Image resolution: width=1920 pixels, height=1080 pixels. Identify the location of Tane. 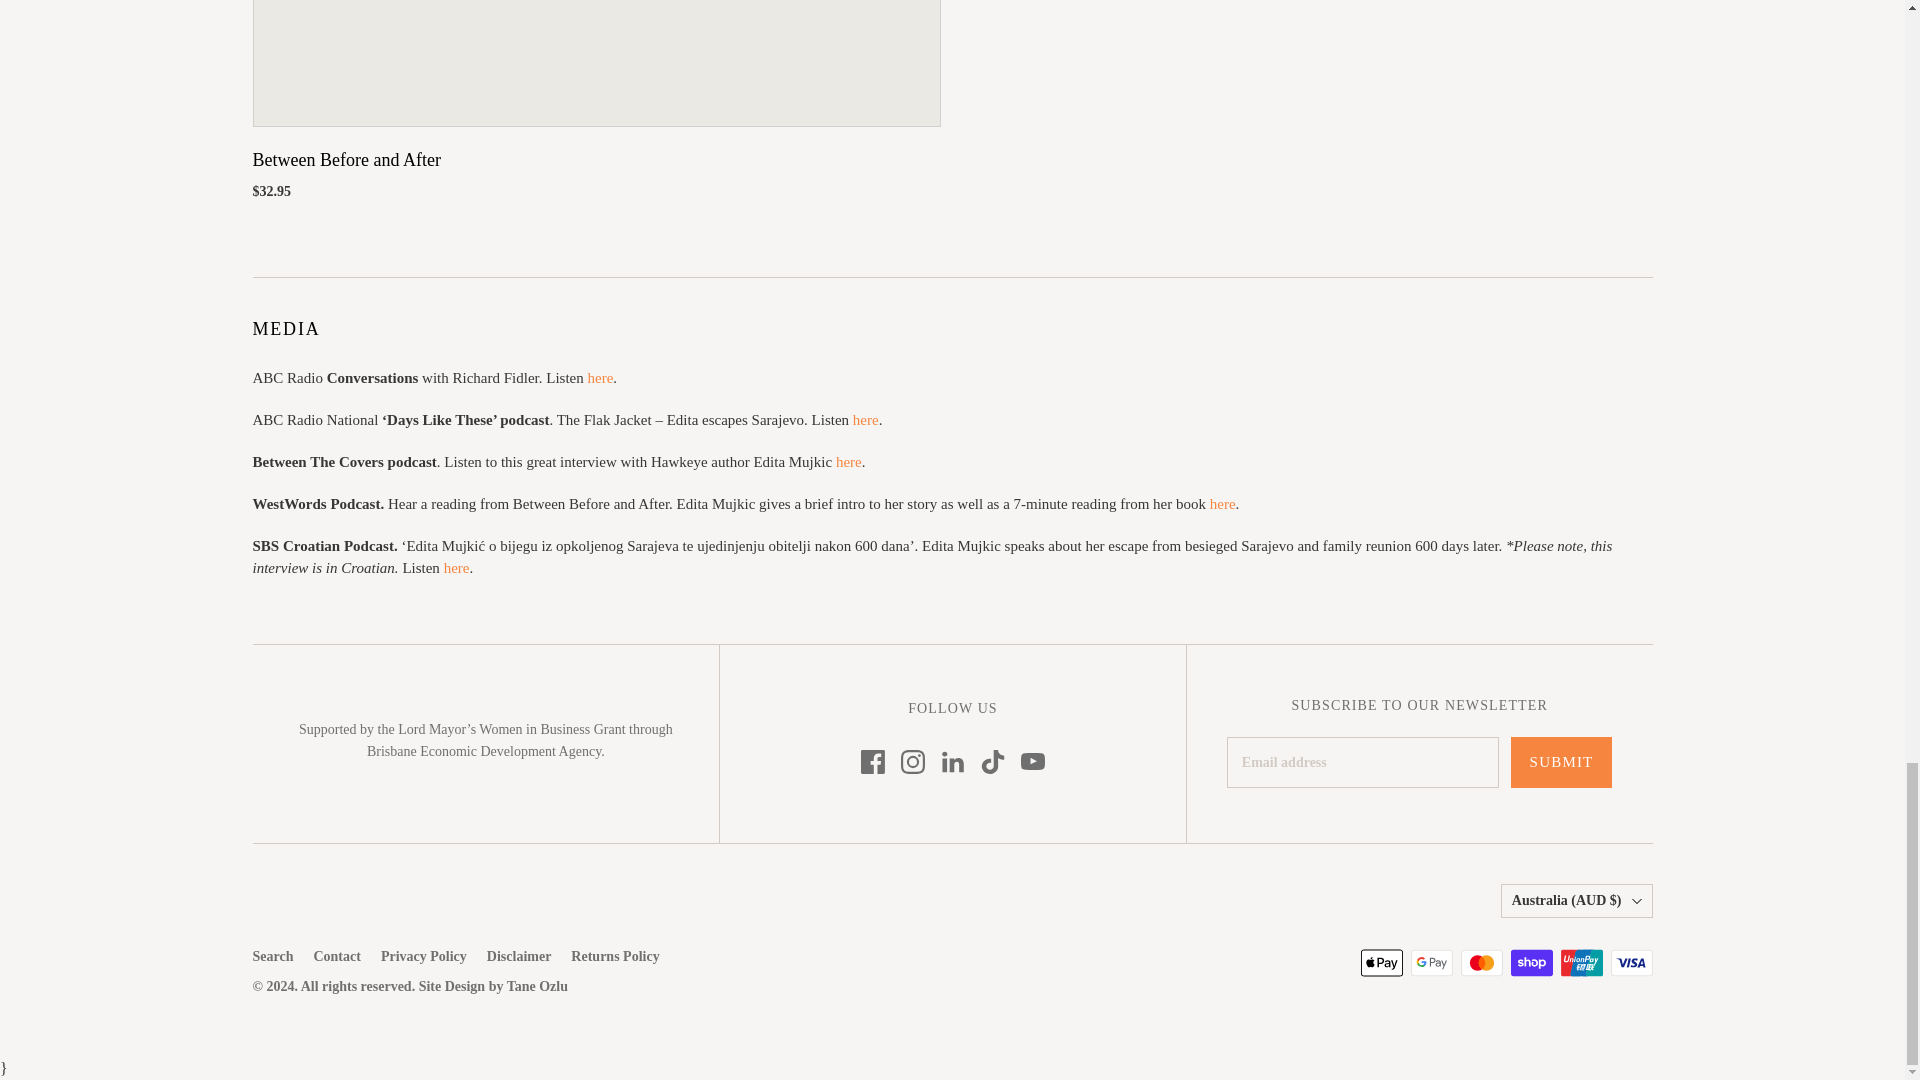
(537, 986).